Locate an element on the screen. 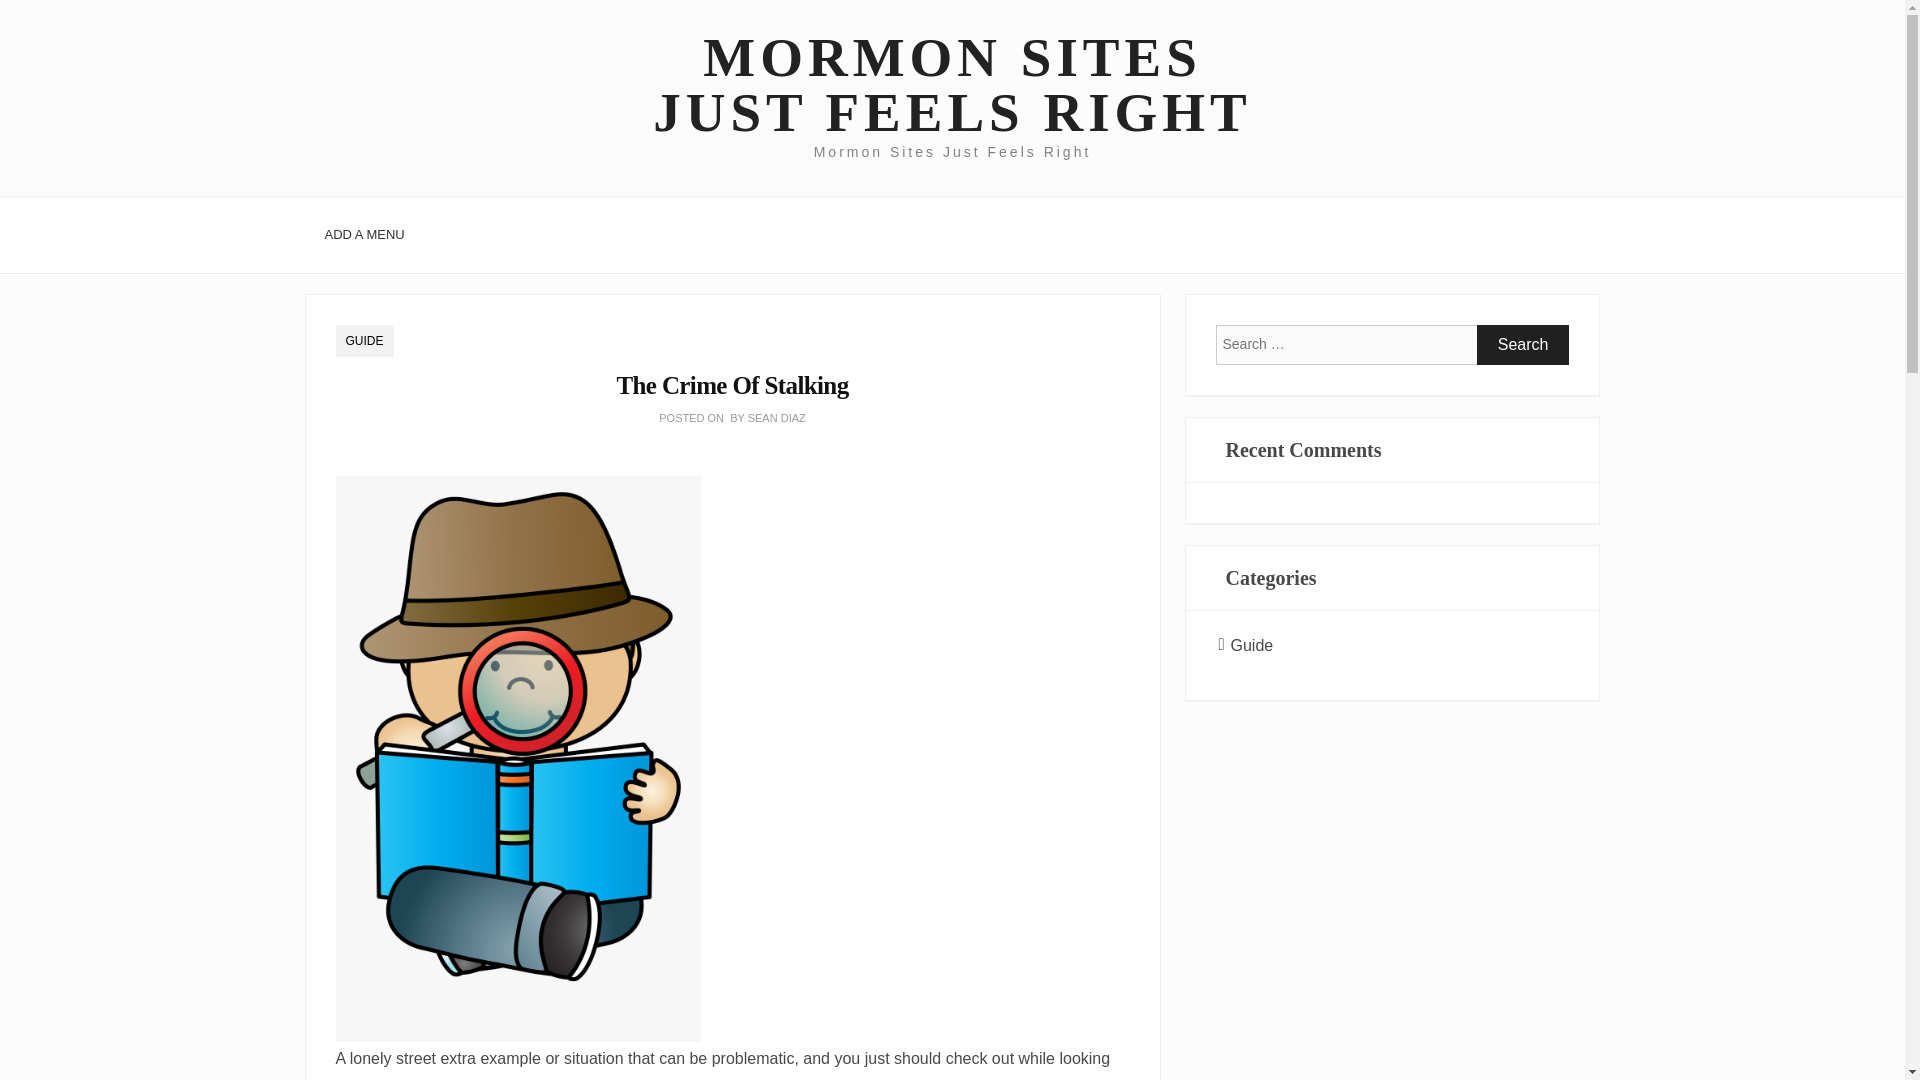 Image resolution: width=1920 pixels, height=1080 pixels. GUIDE is located at coordinates (364, 341).